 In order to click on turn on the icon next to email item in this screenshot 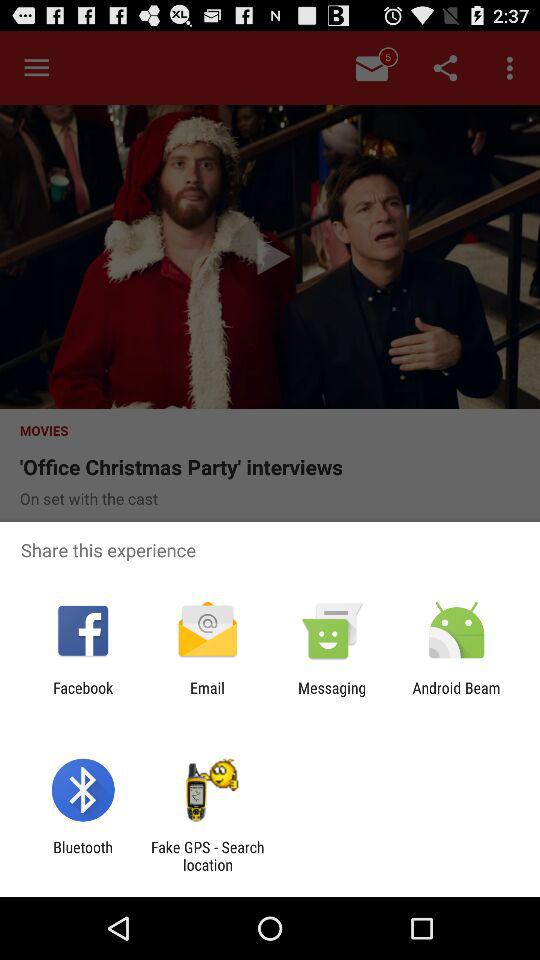, I will do `click(83, 696)`.